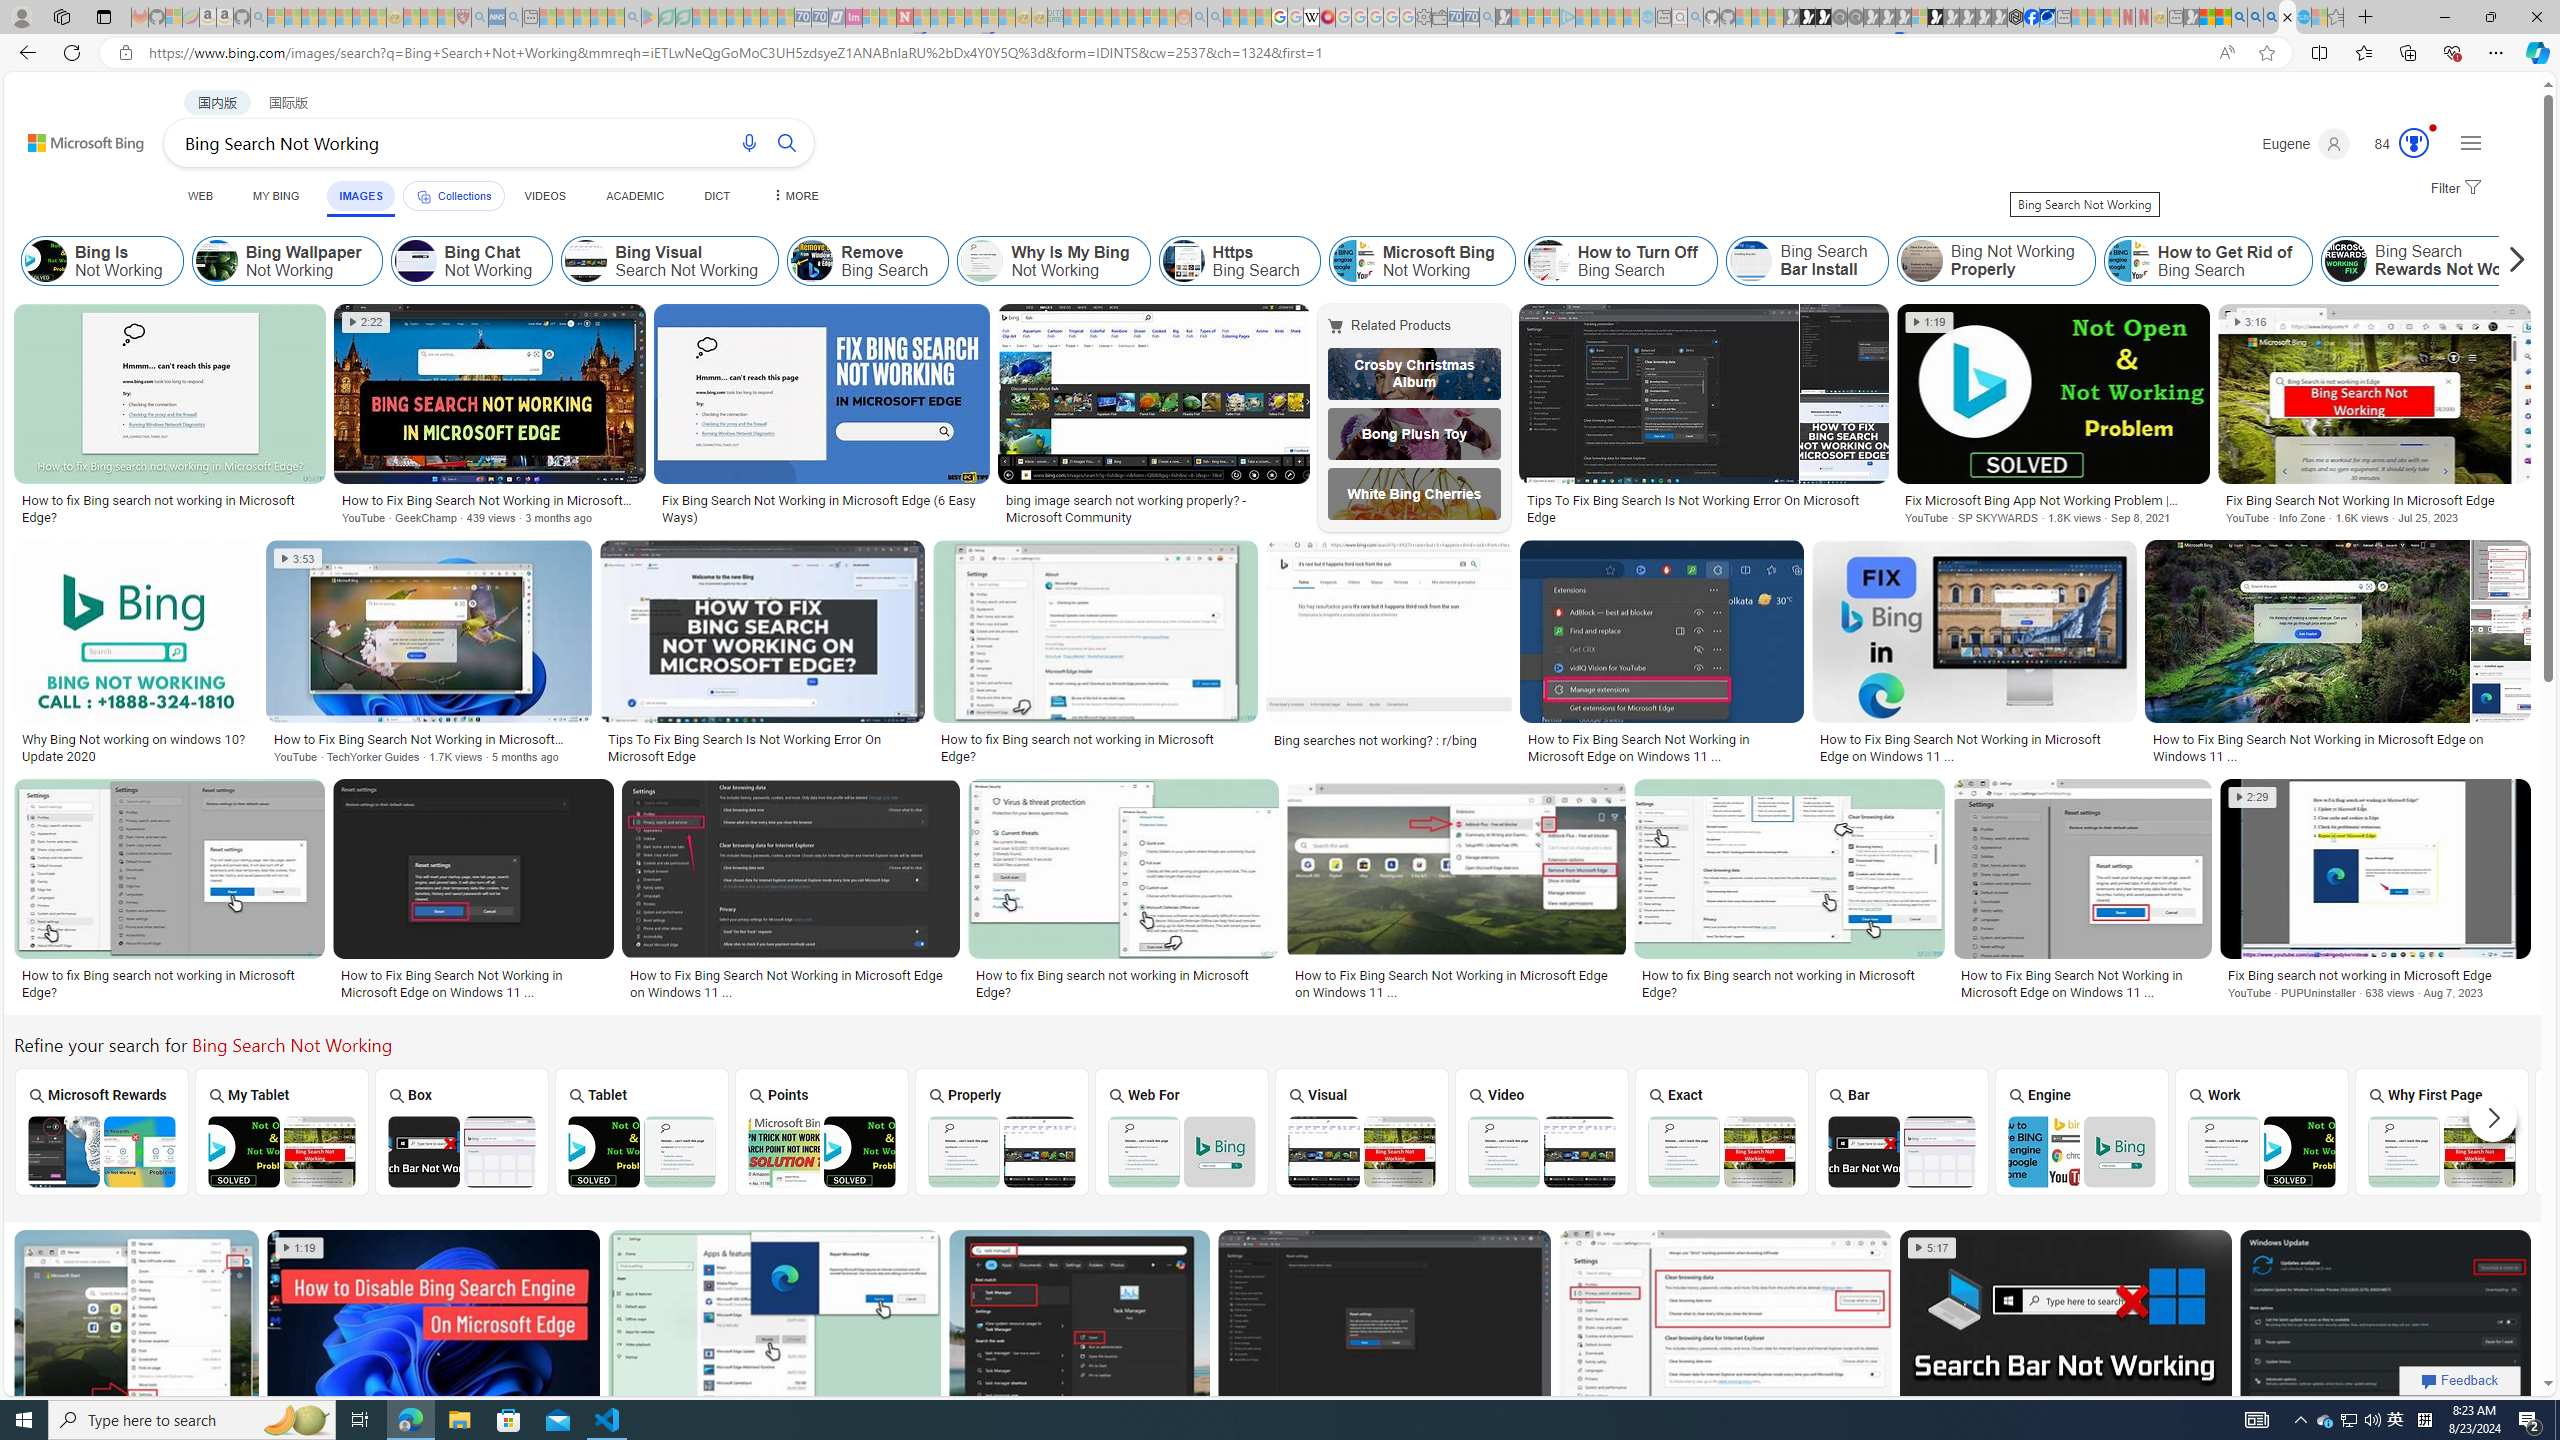 This screenshot has width=2560, height=1440. I want to click on How to Get Rid of Bing Search, so click(2209, 261).